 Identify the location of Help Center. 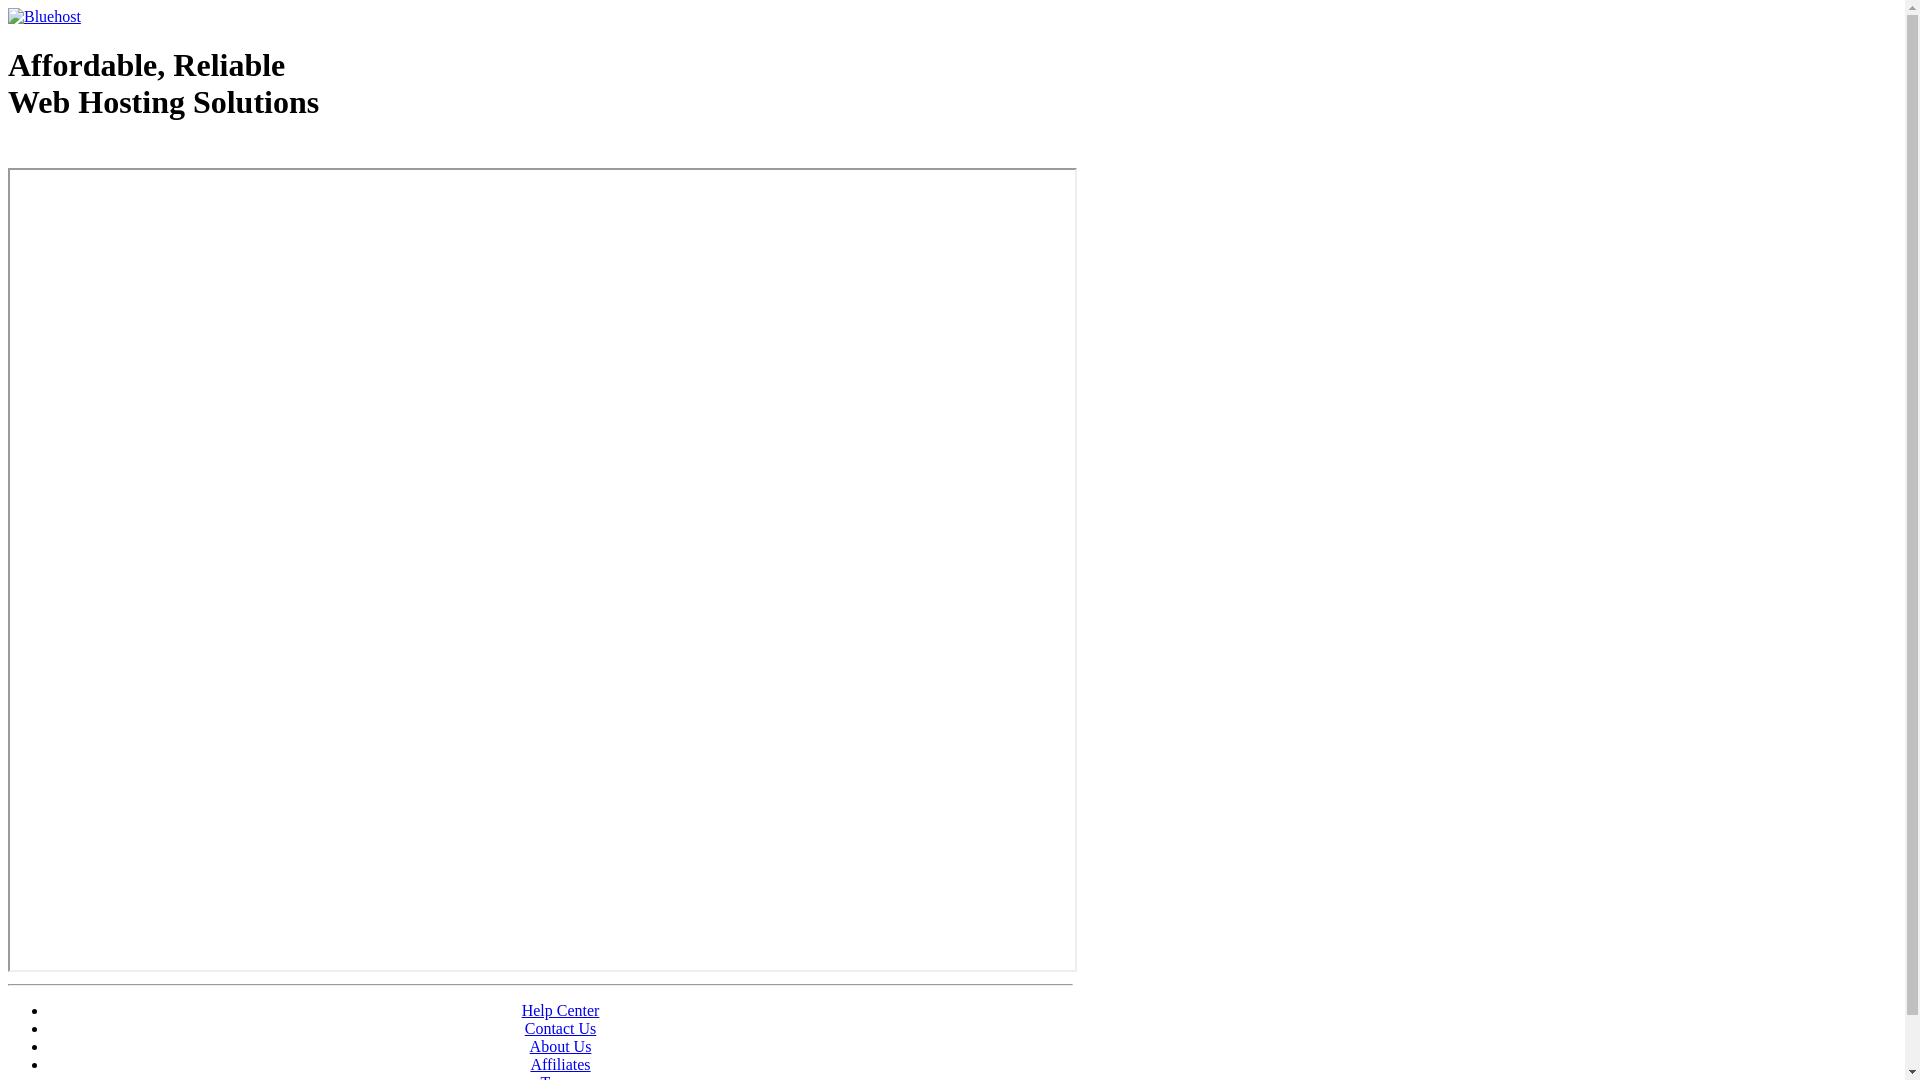
(561, 1010).